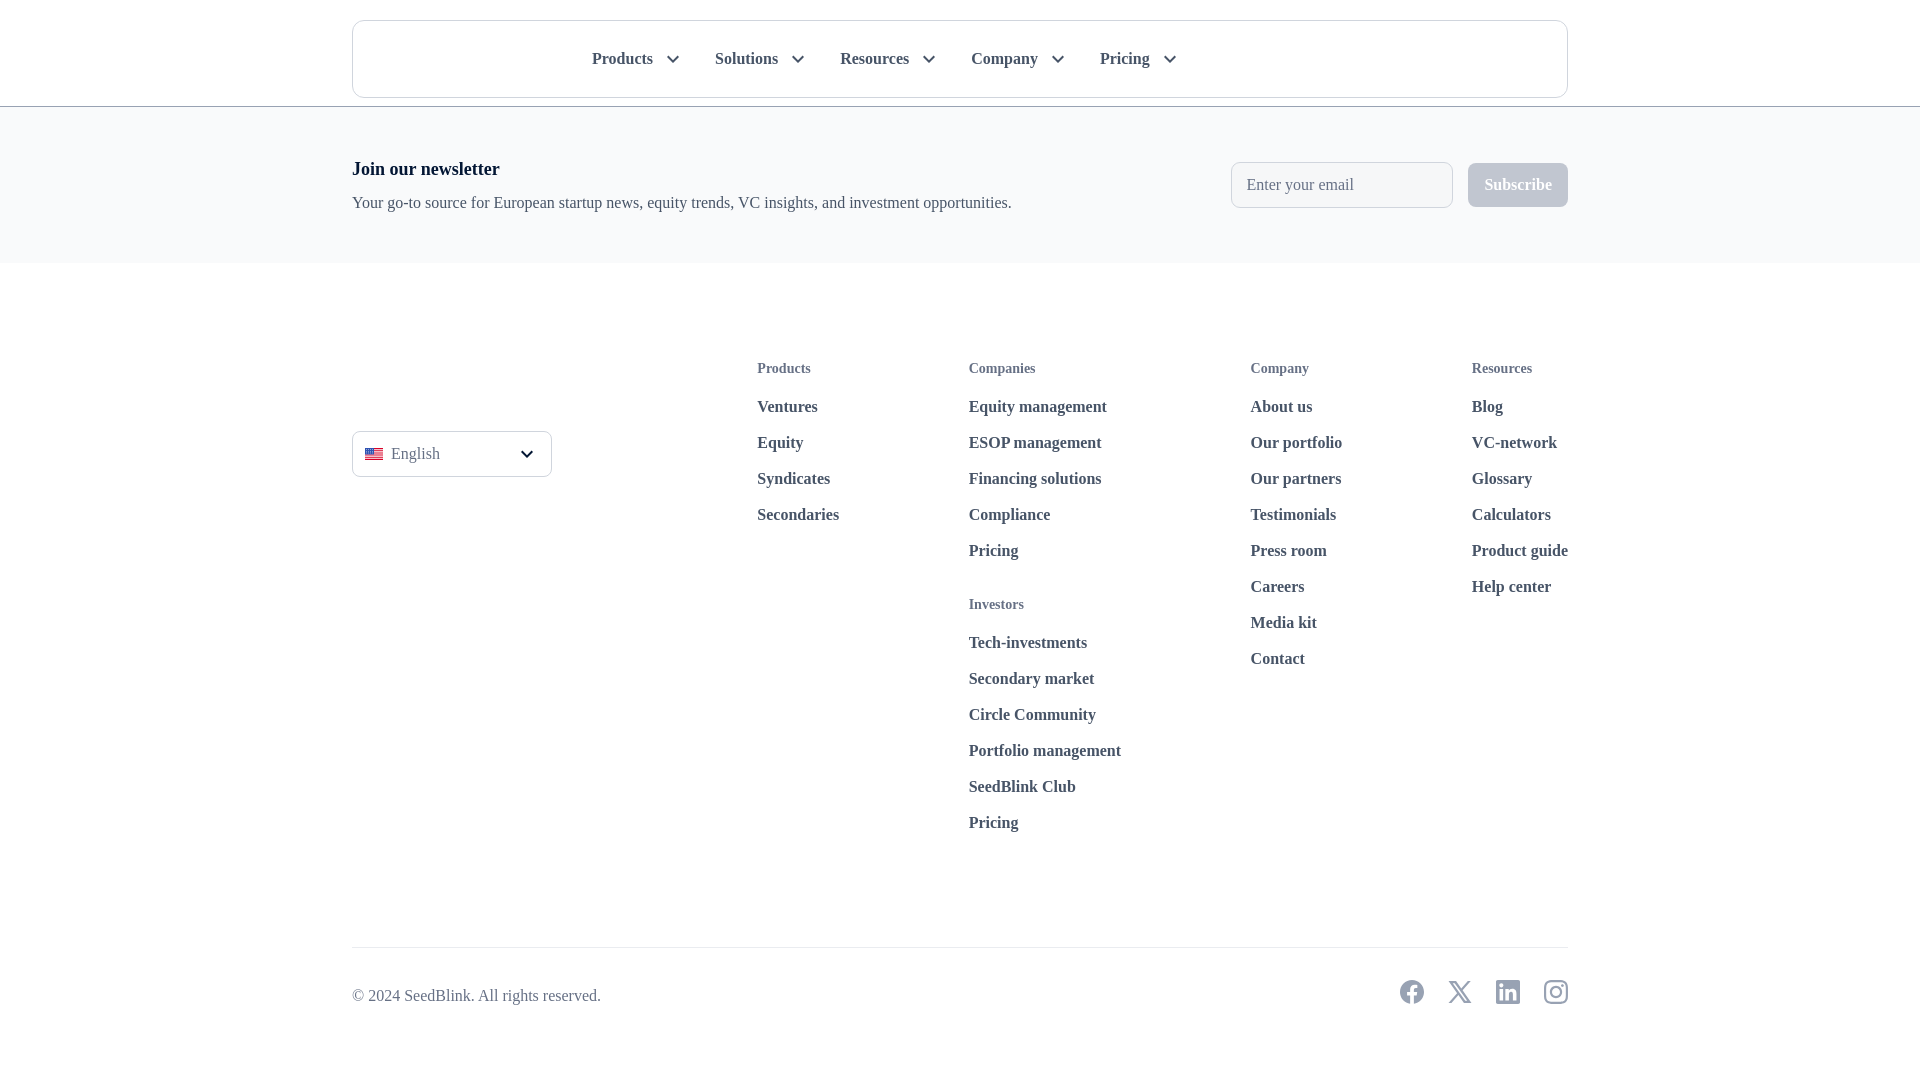 The height and width of the screenshot is (1080, 1920). Describe the element at coordinates (417, 374) in the screenshot. I see `SeedBlink` at that location.